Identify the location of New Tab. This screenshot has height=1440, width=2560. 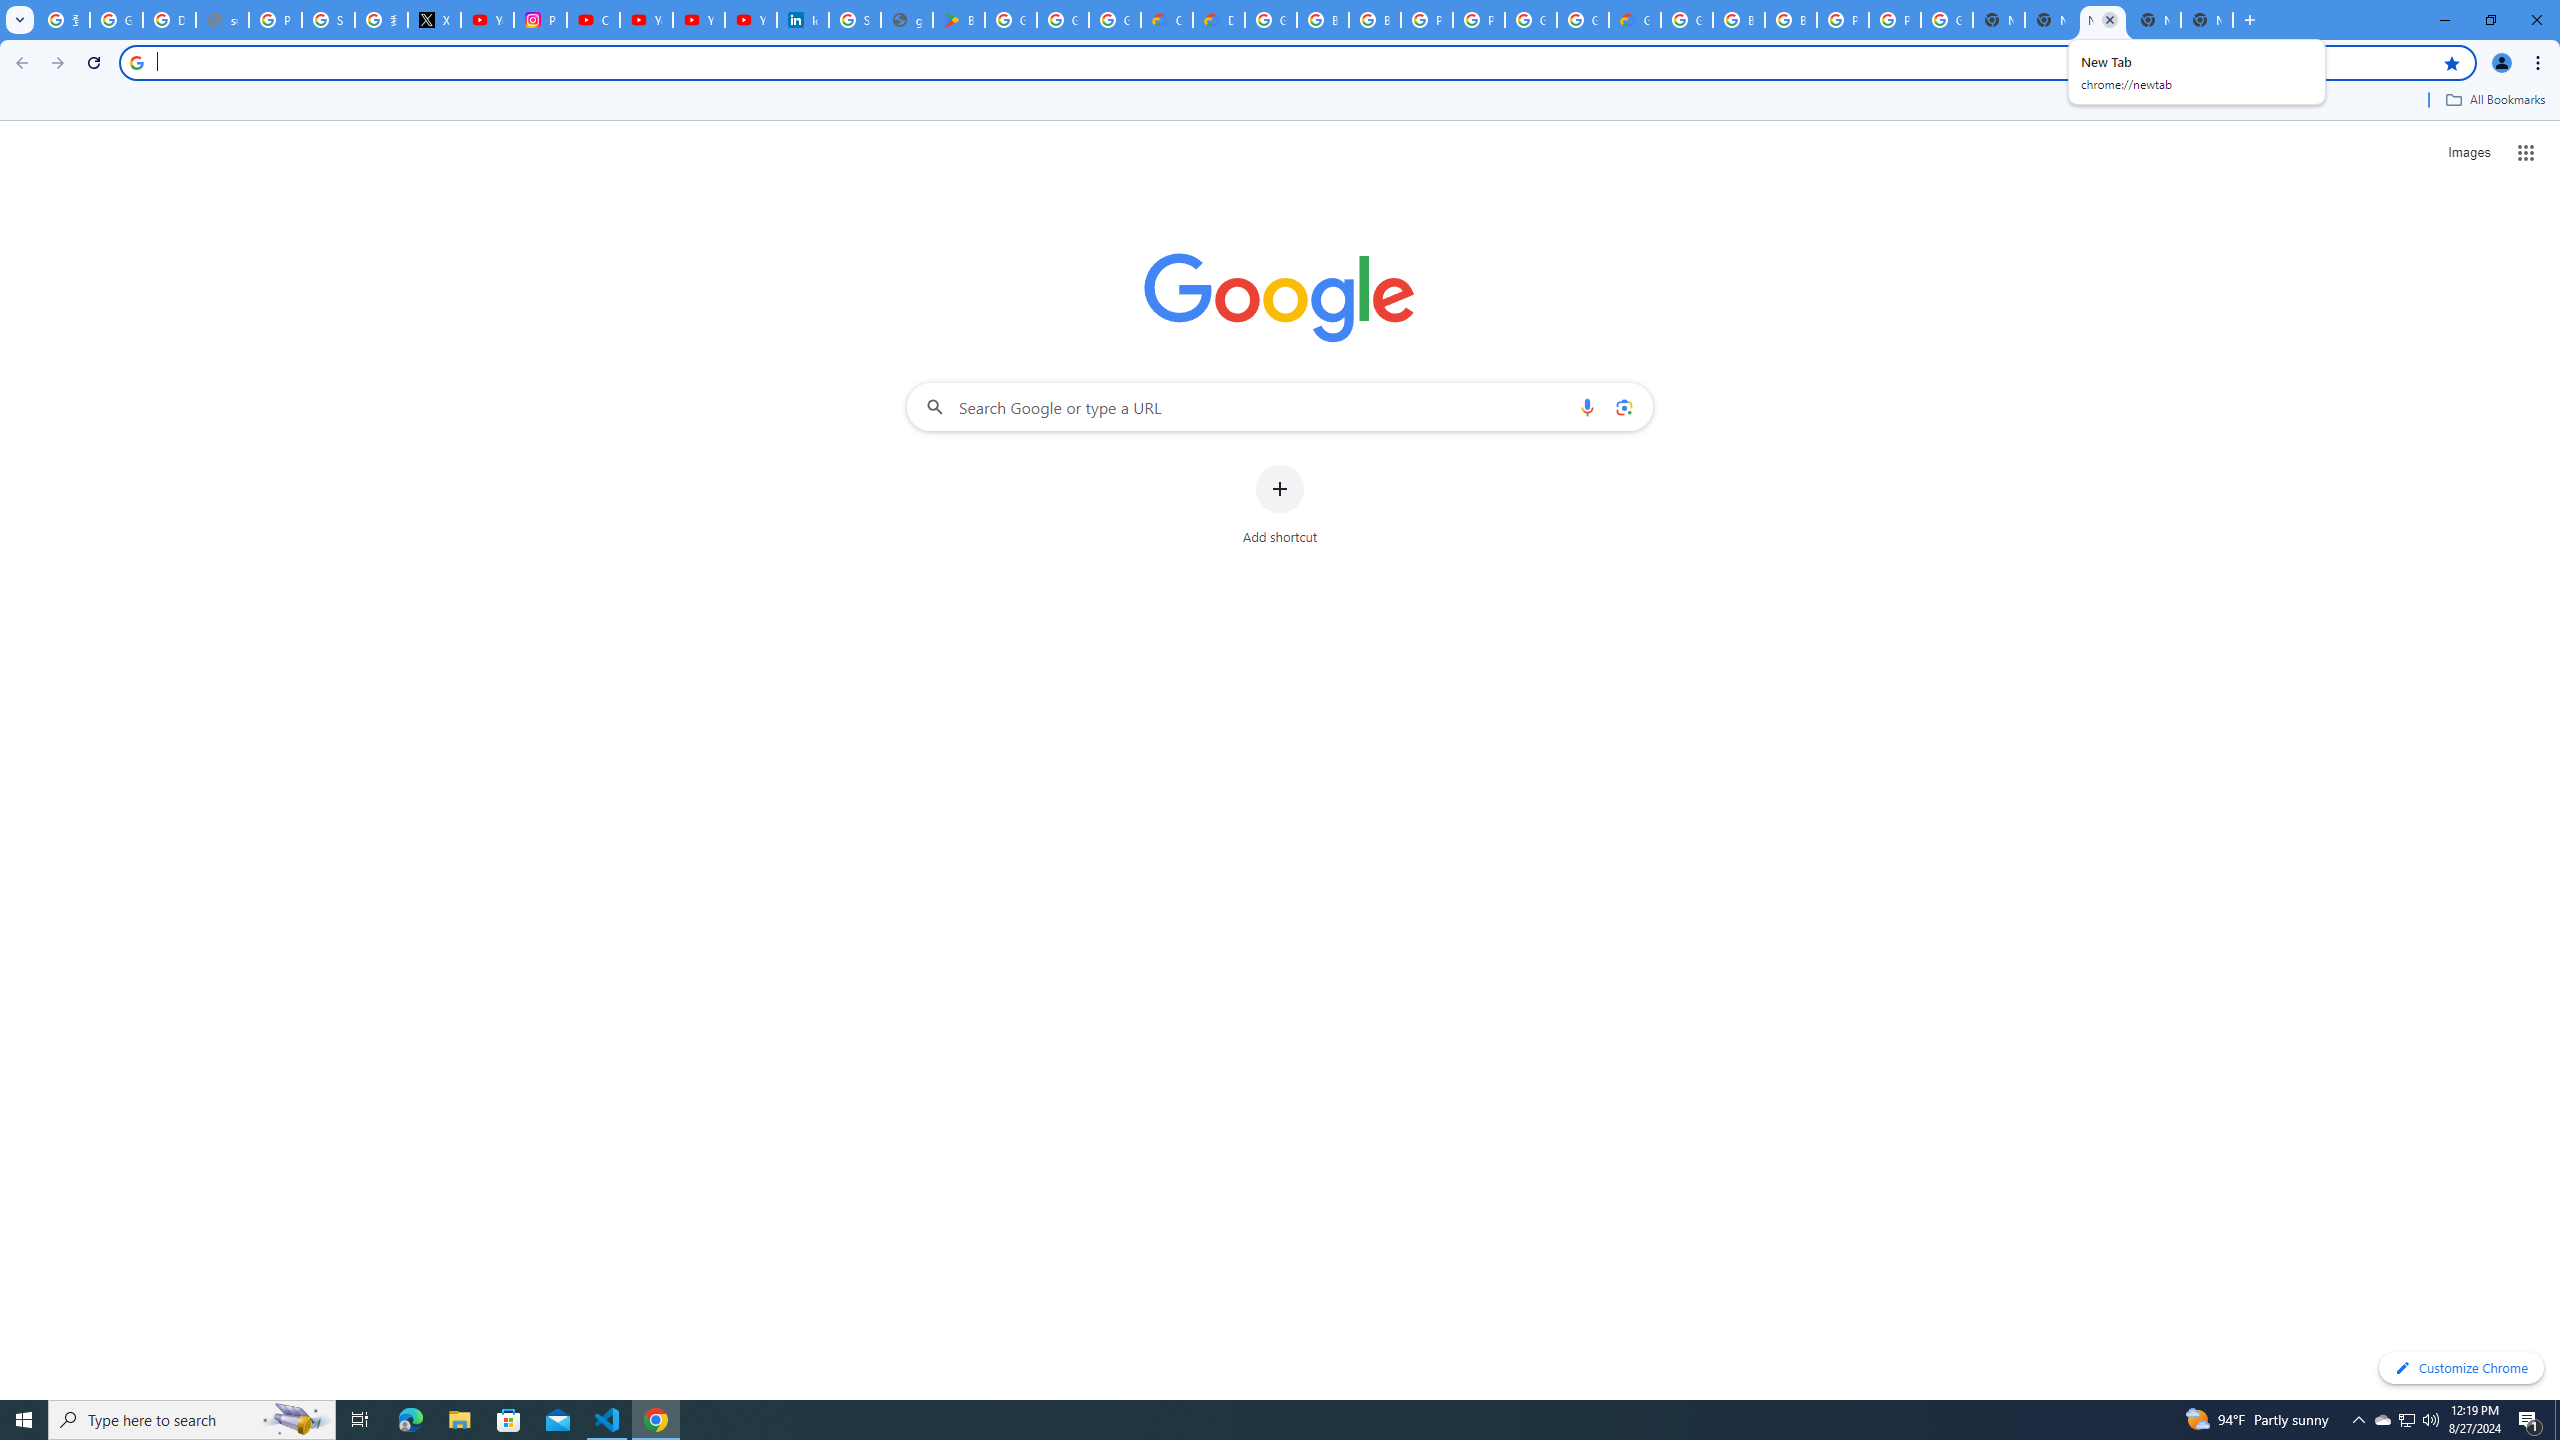
(2102, 20).